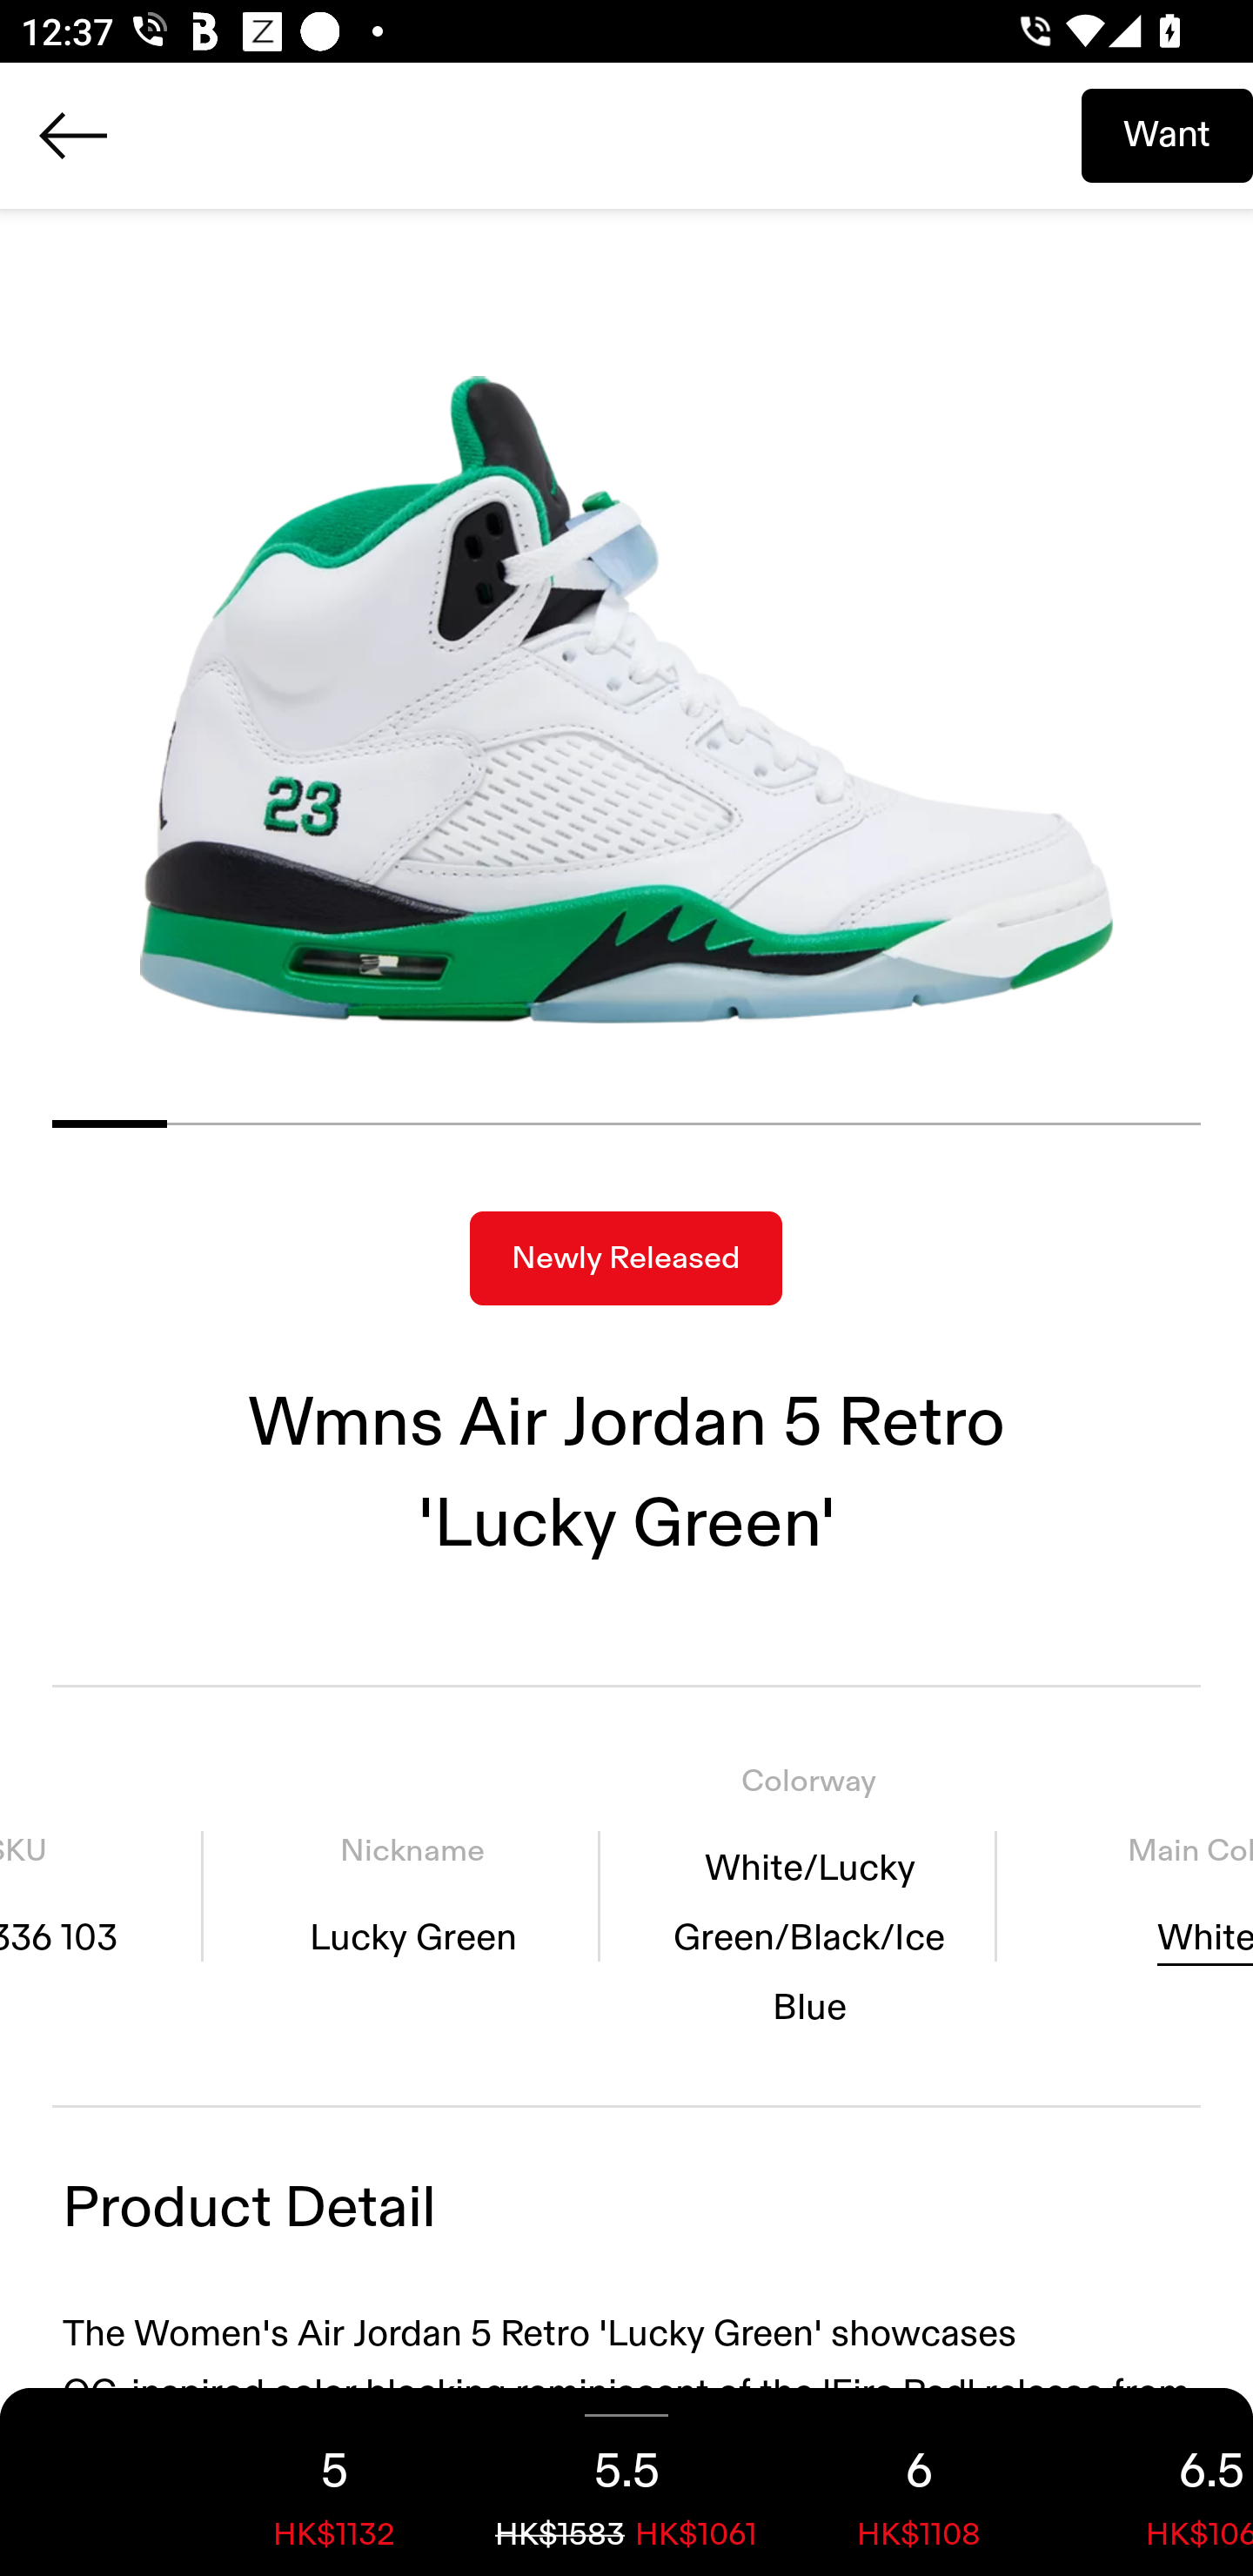  What do you see at coordinates (1167, 135) in the screenshot?
I see `Want` at bounding box center [1167, 135].